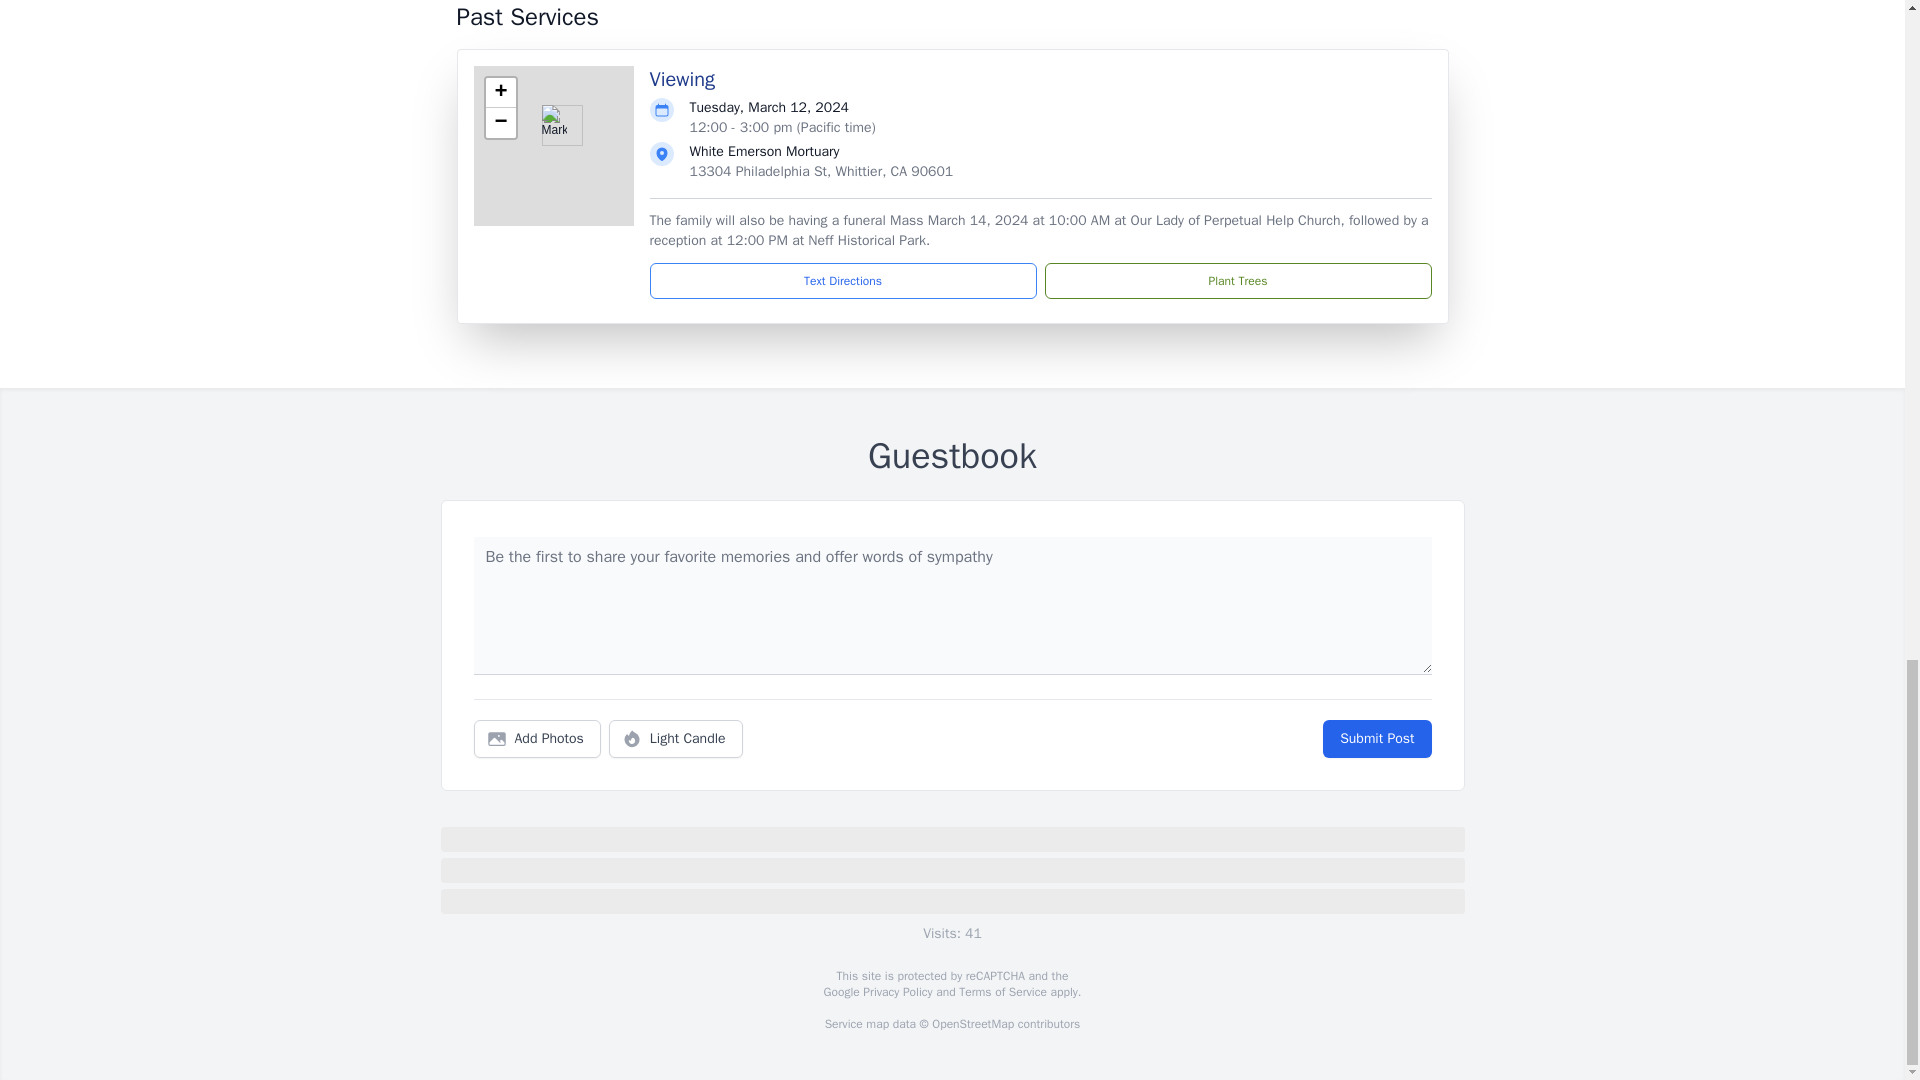 The height and width of the screenshot is (1080, 1920). I want to click on Zoom out, so click(500, 123).